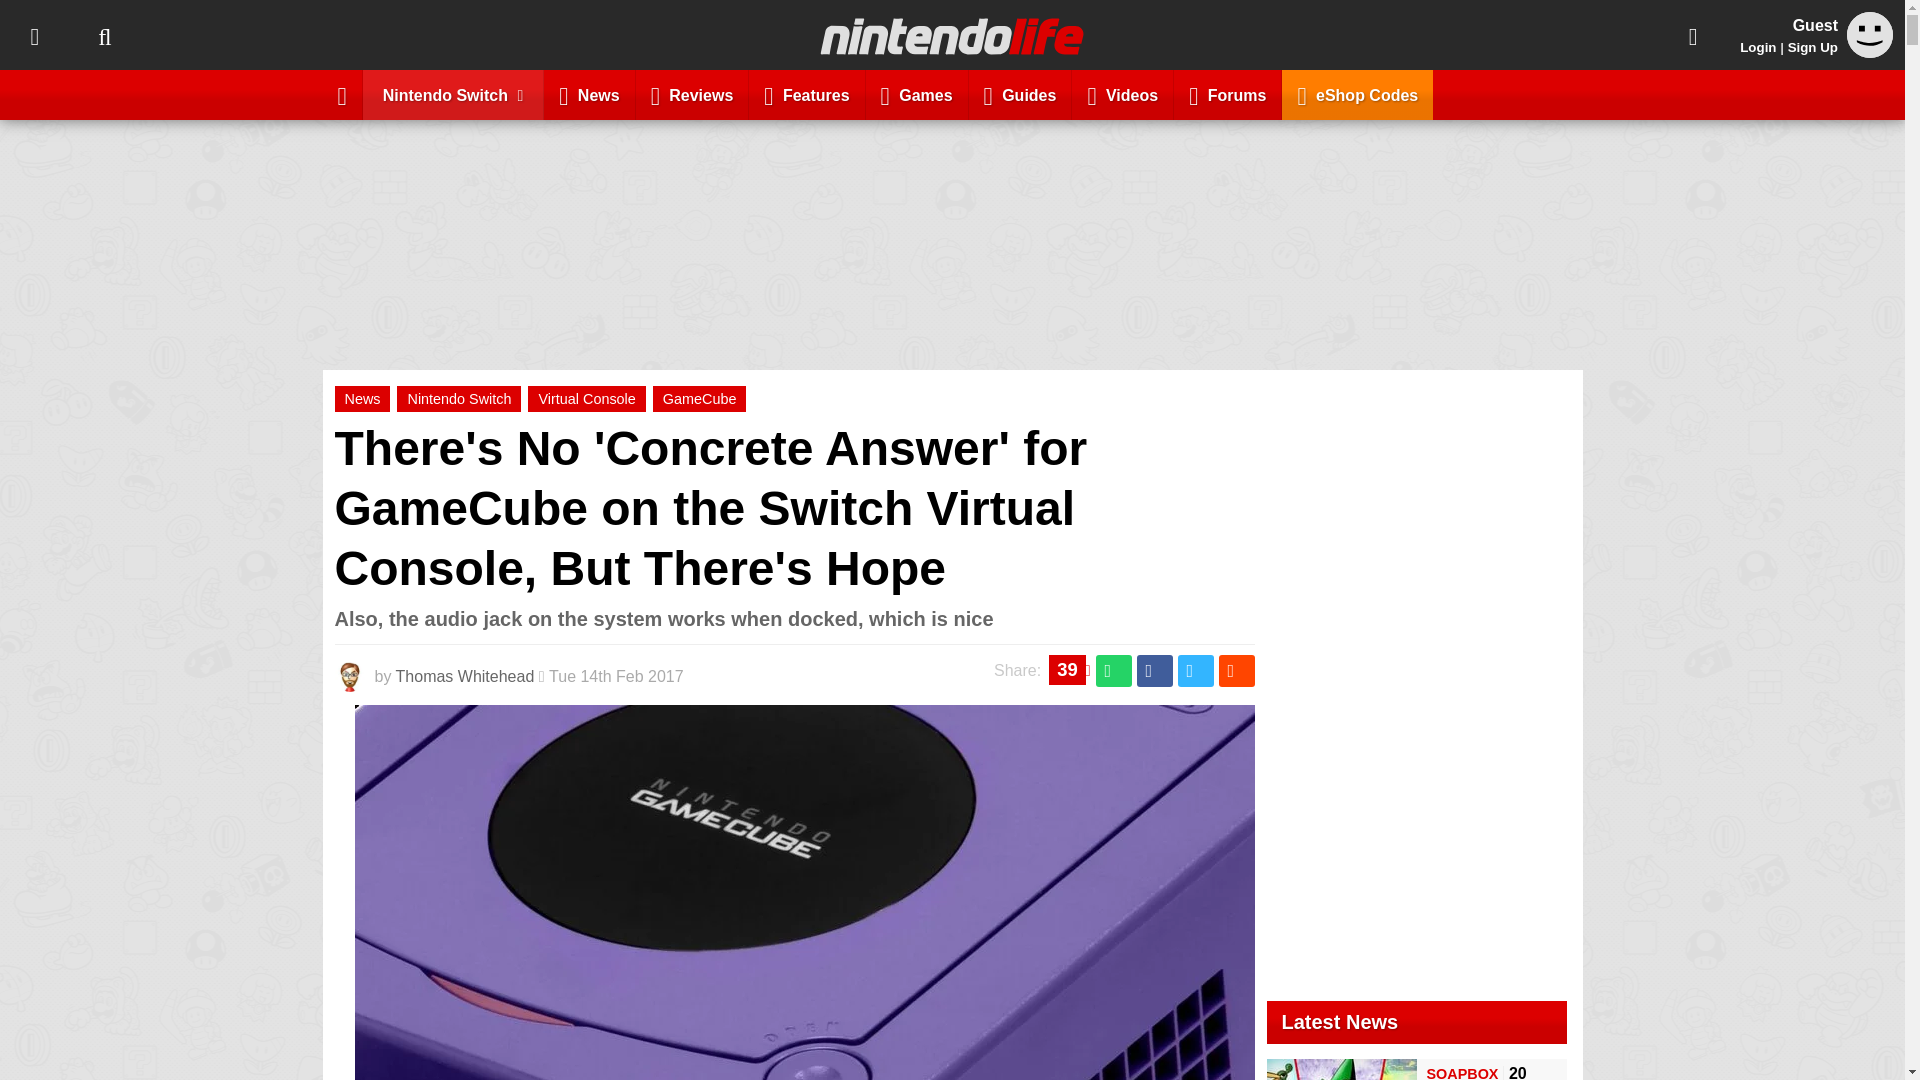  Describe the element at coordinates (454, 94) in the screenshot. I see `Nintendo Switch` at that location.